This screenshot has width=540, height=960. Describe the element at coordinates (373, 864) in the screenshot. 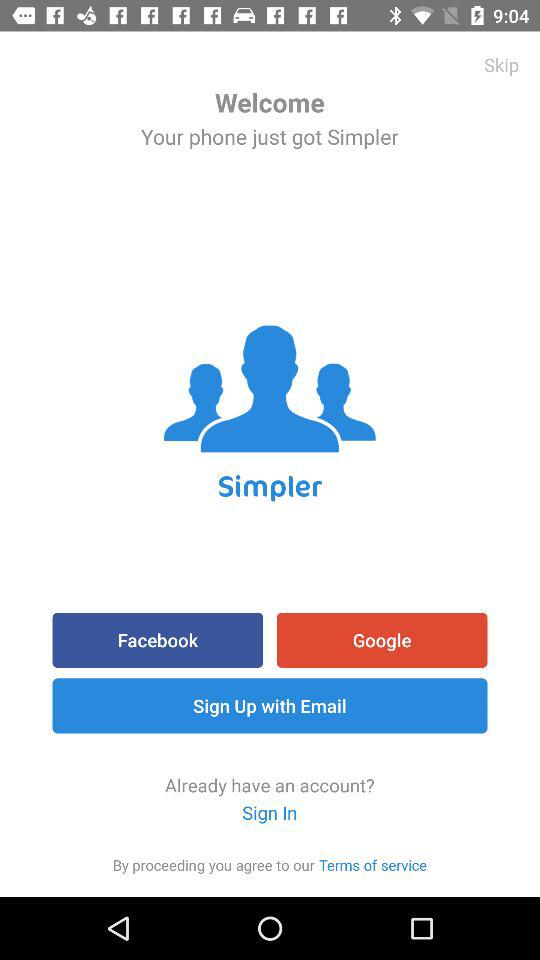

I see `press the icon to the right of the` at that location.